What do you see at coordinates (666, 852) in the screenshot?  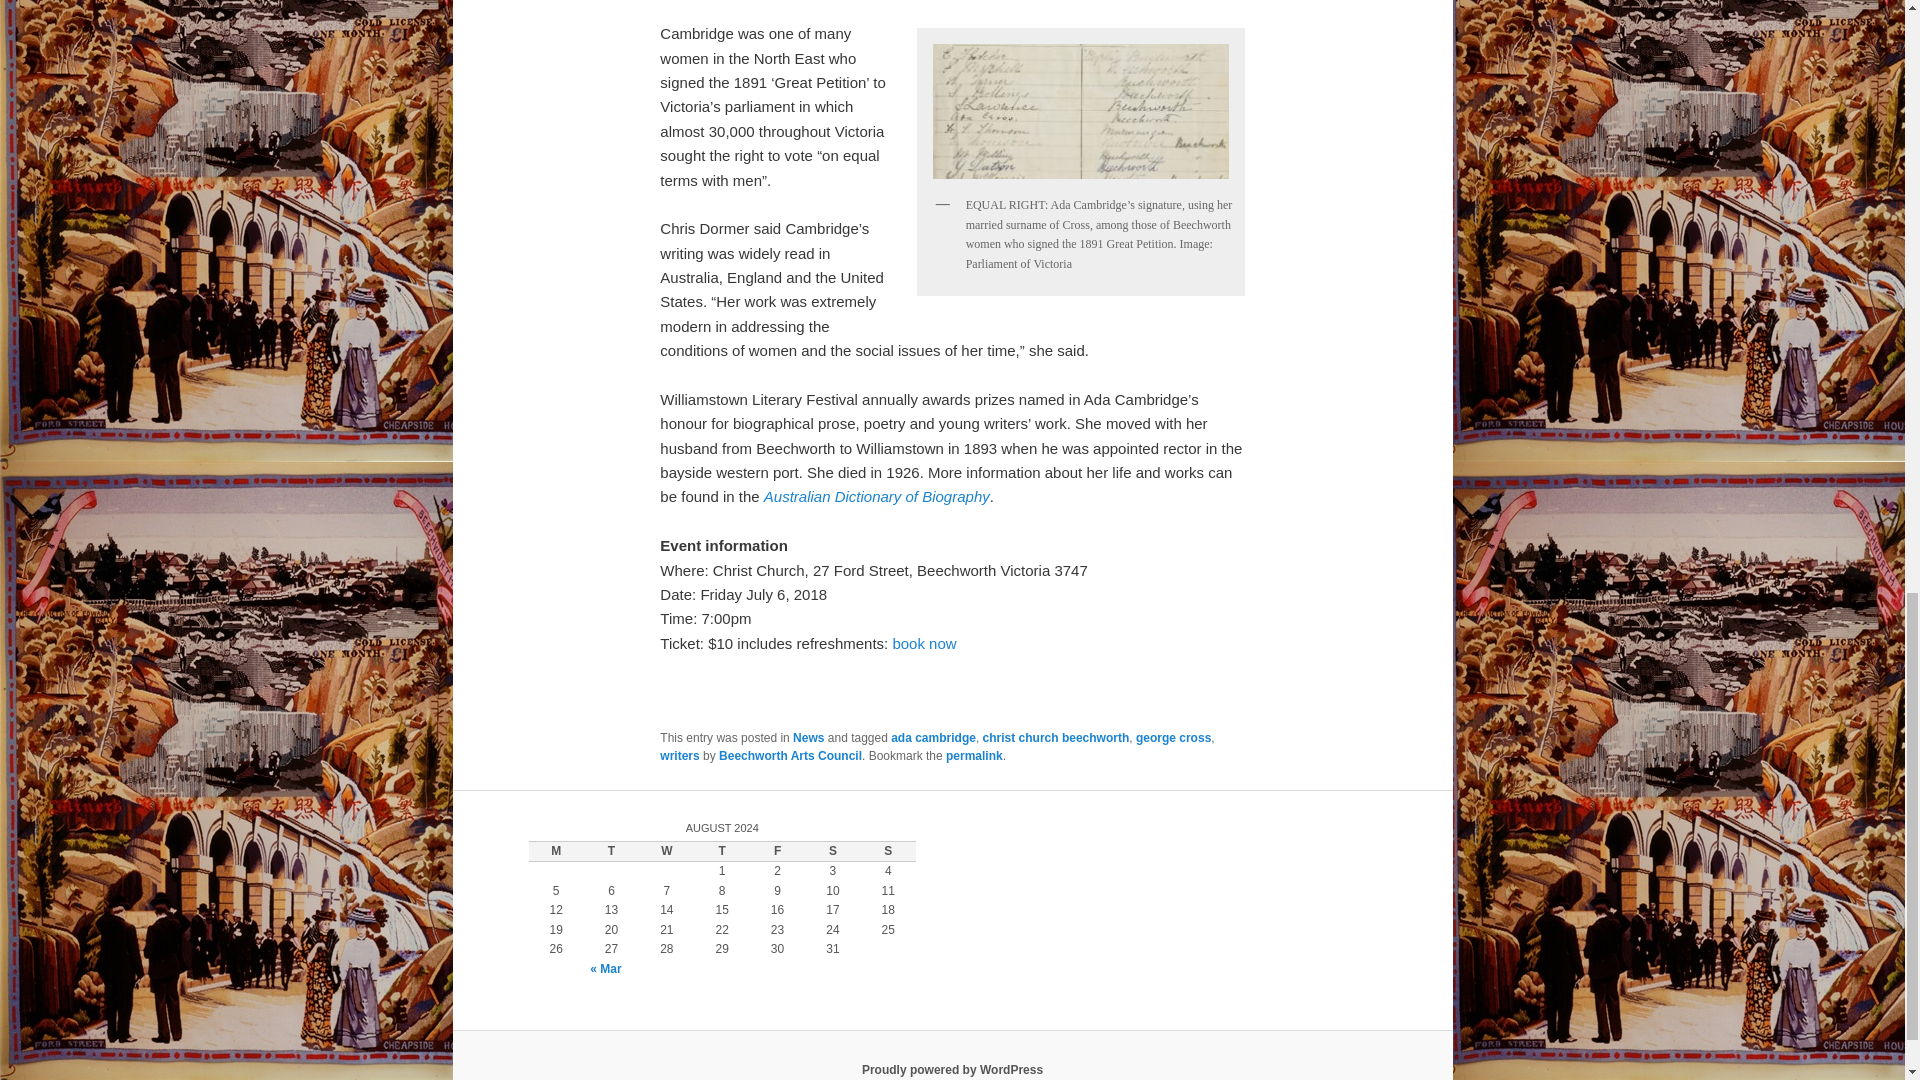 I see `Wednesday` at bounding box center [666, 852].